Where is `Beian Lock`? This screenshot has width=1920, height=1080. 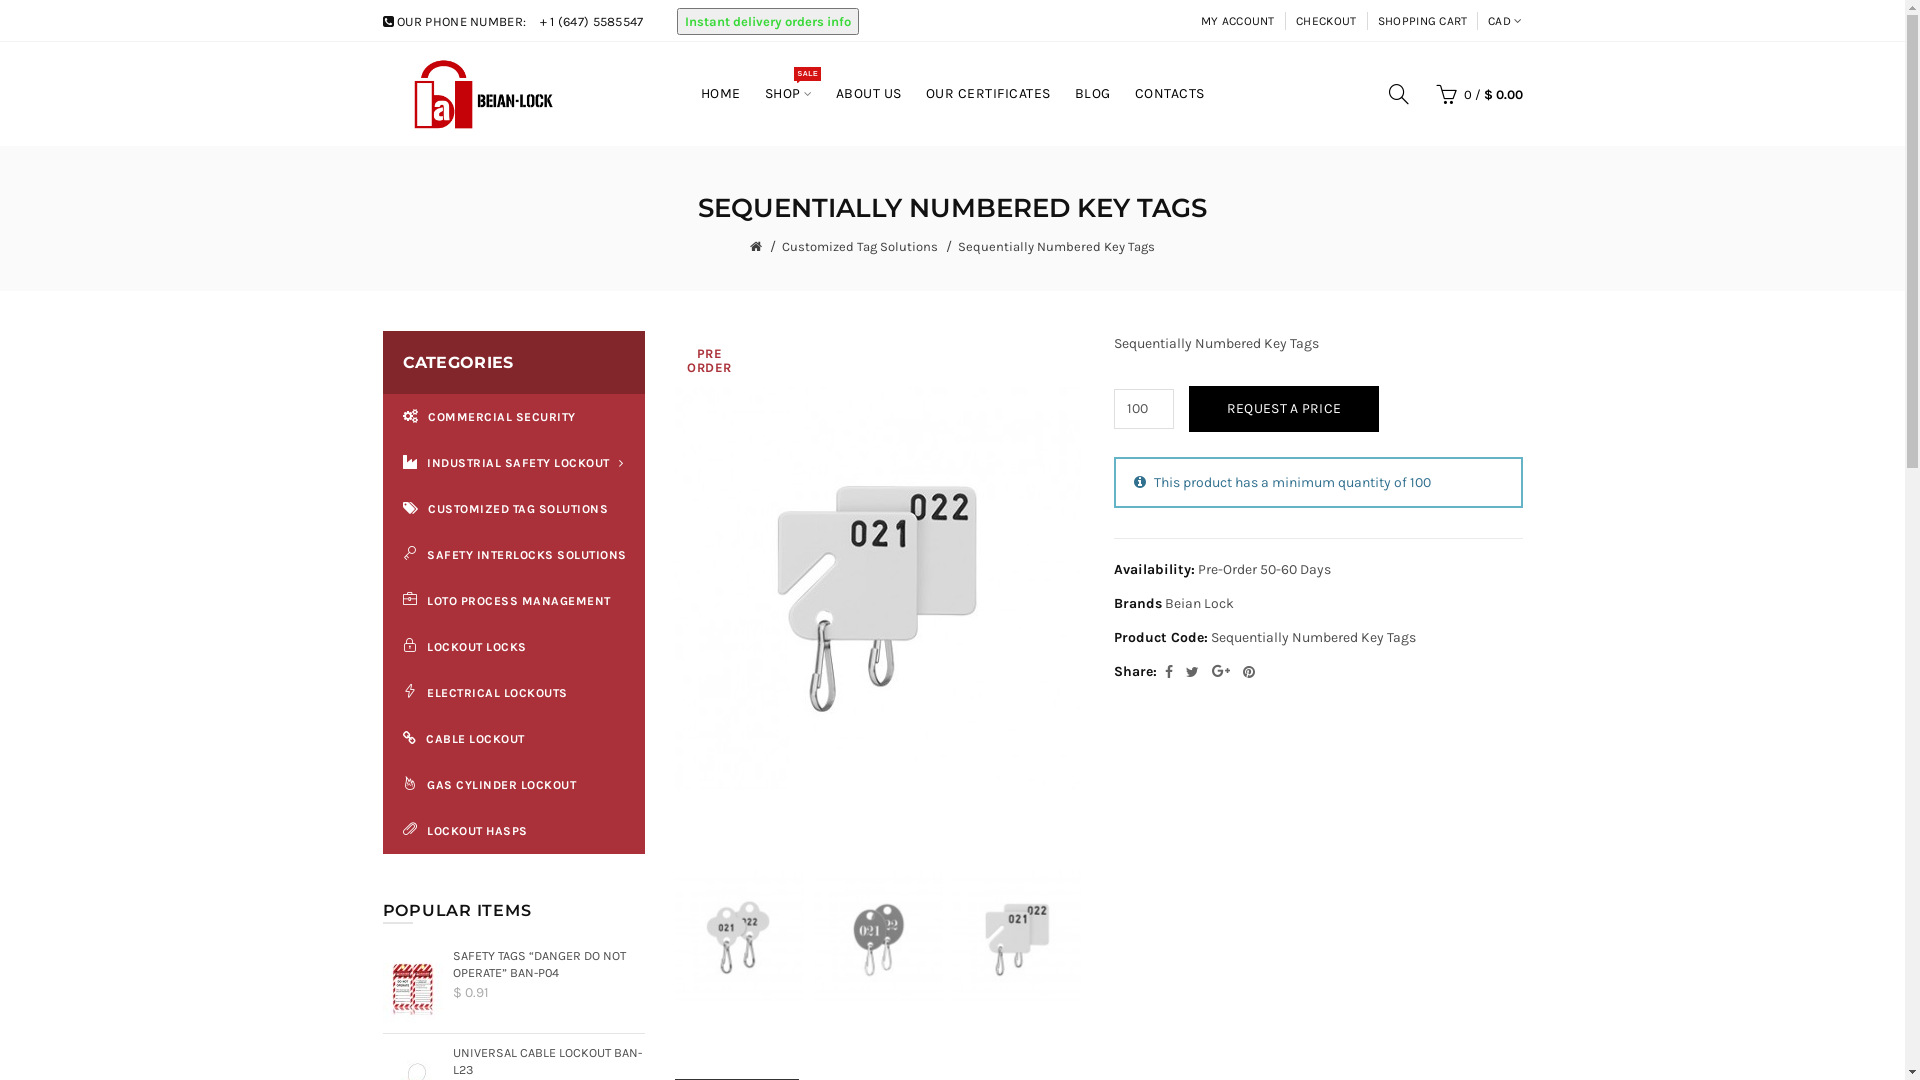 Beian Lock is located at coordinates (1200, 604).